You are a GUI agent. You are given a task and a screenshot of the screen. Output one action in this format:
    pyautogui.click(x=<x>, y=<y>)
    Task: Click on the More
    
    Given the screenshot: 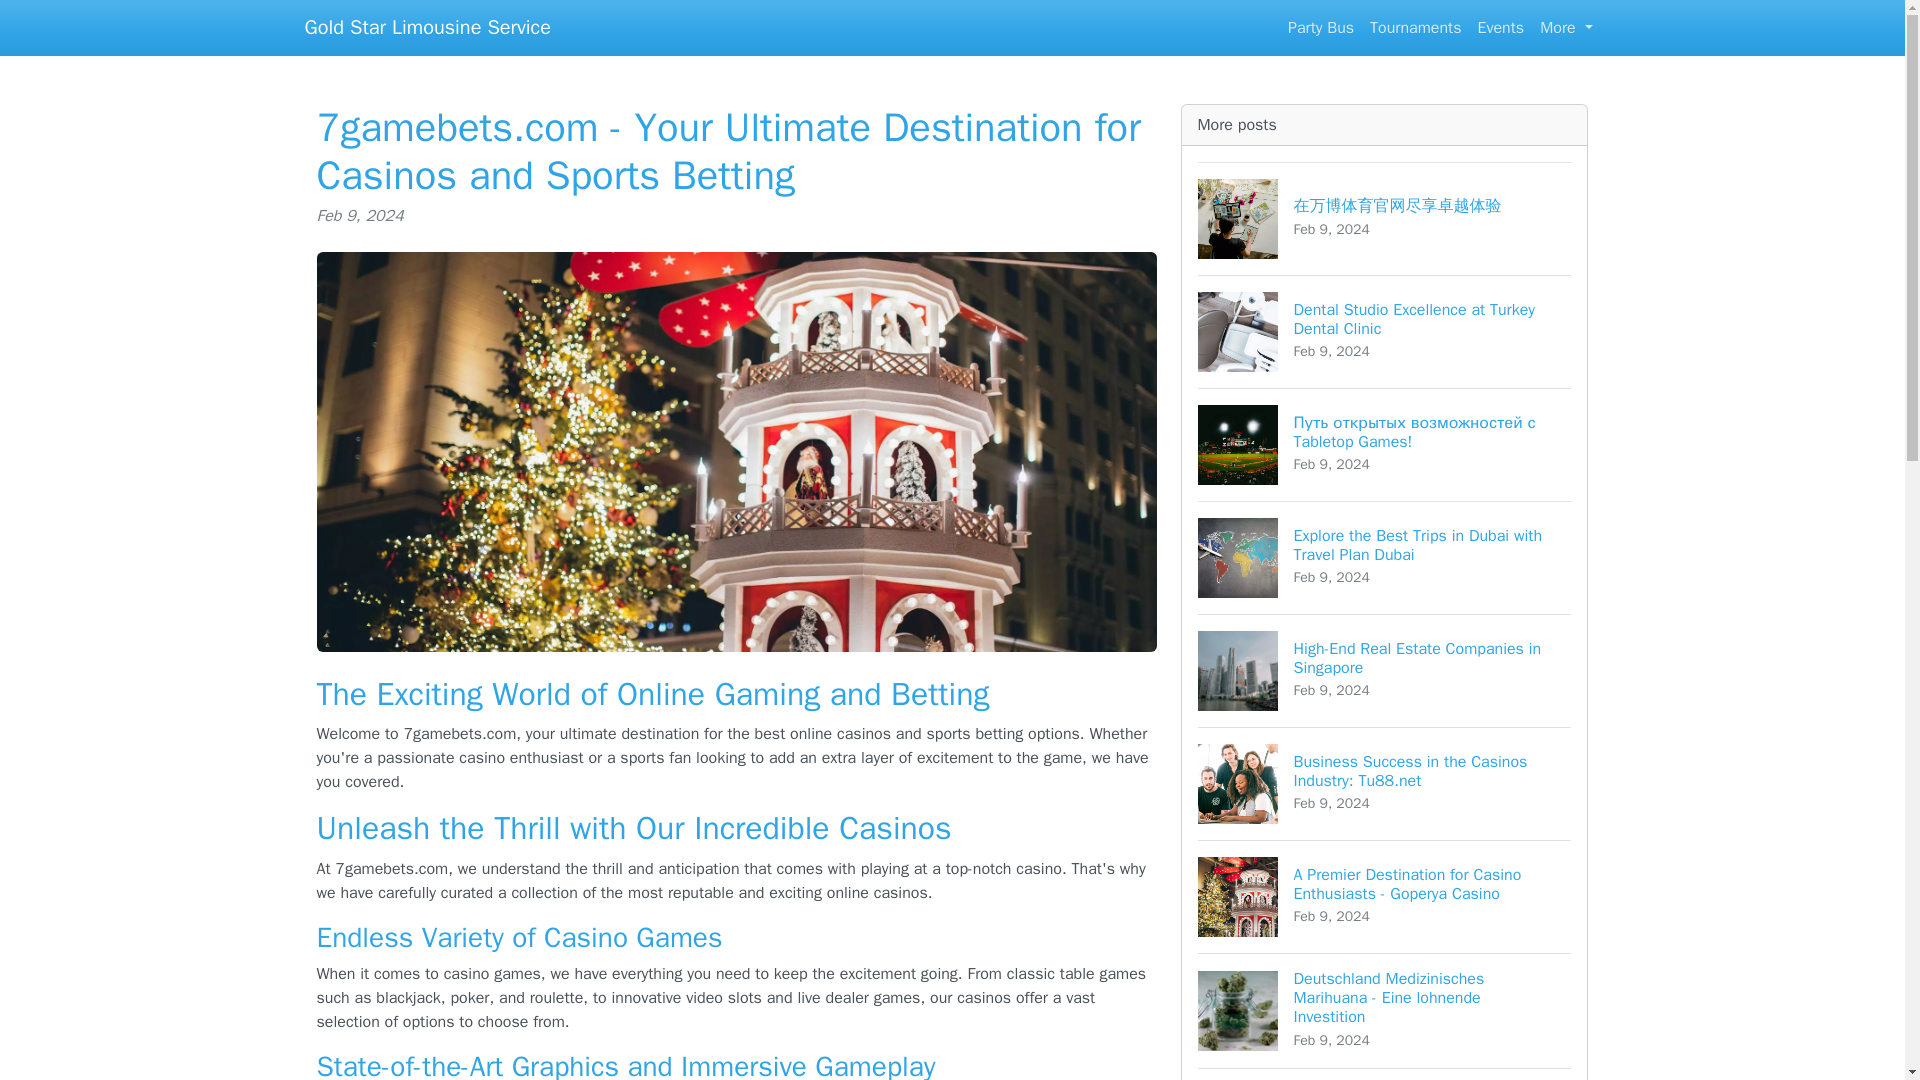 What is the action you would take?
    pyautogui.click(x=1385, y=1074)
    